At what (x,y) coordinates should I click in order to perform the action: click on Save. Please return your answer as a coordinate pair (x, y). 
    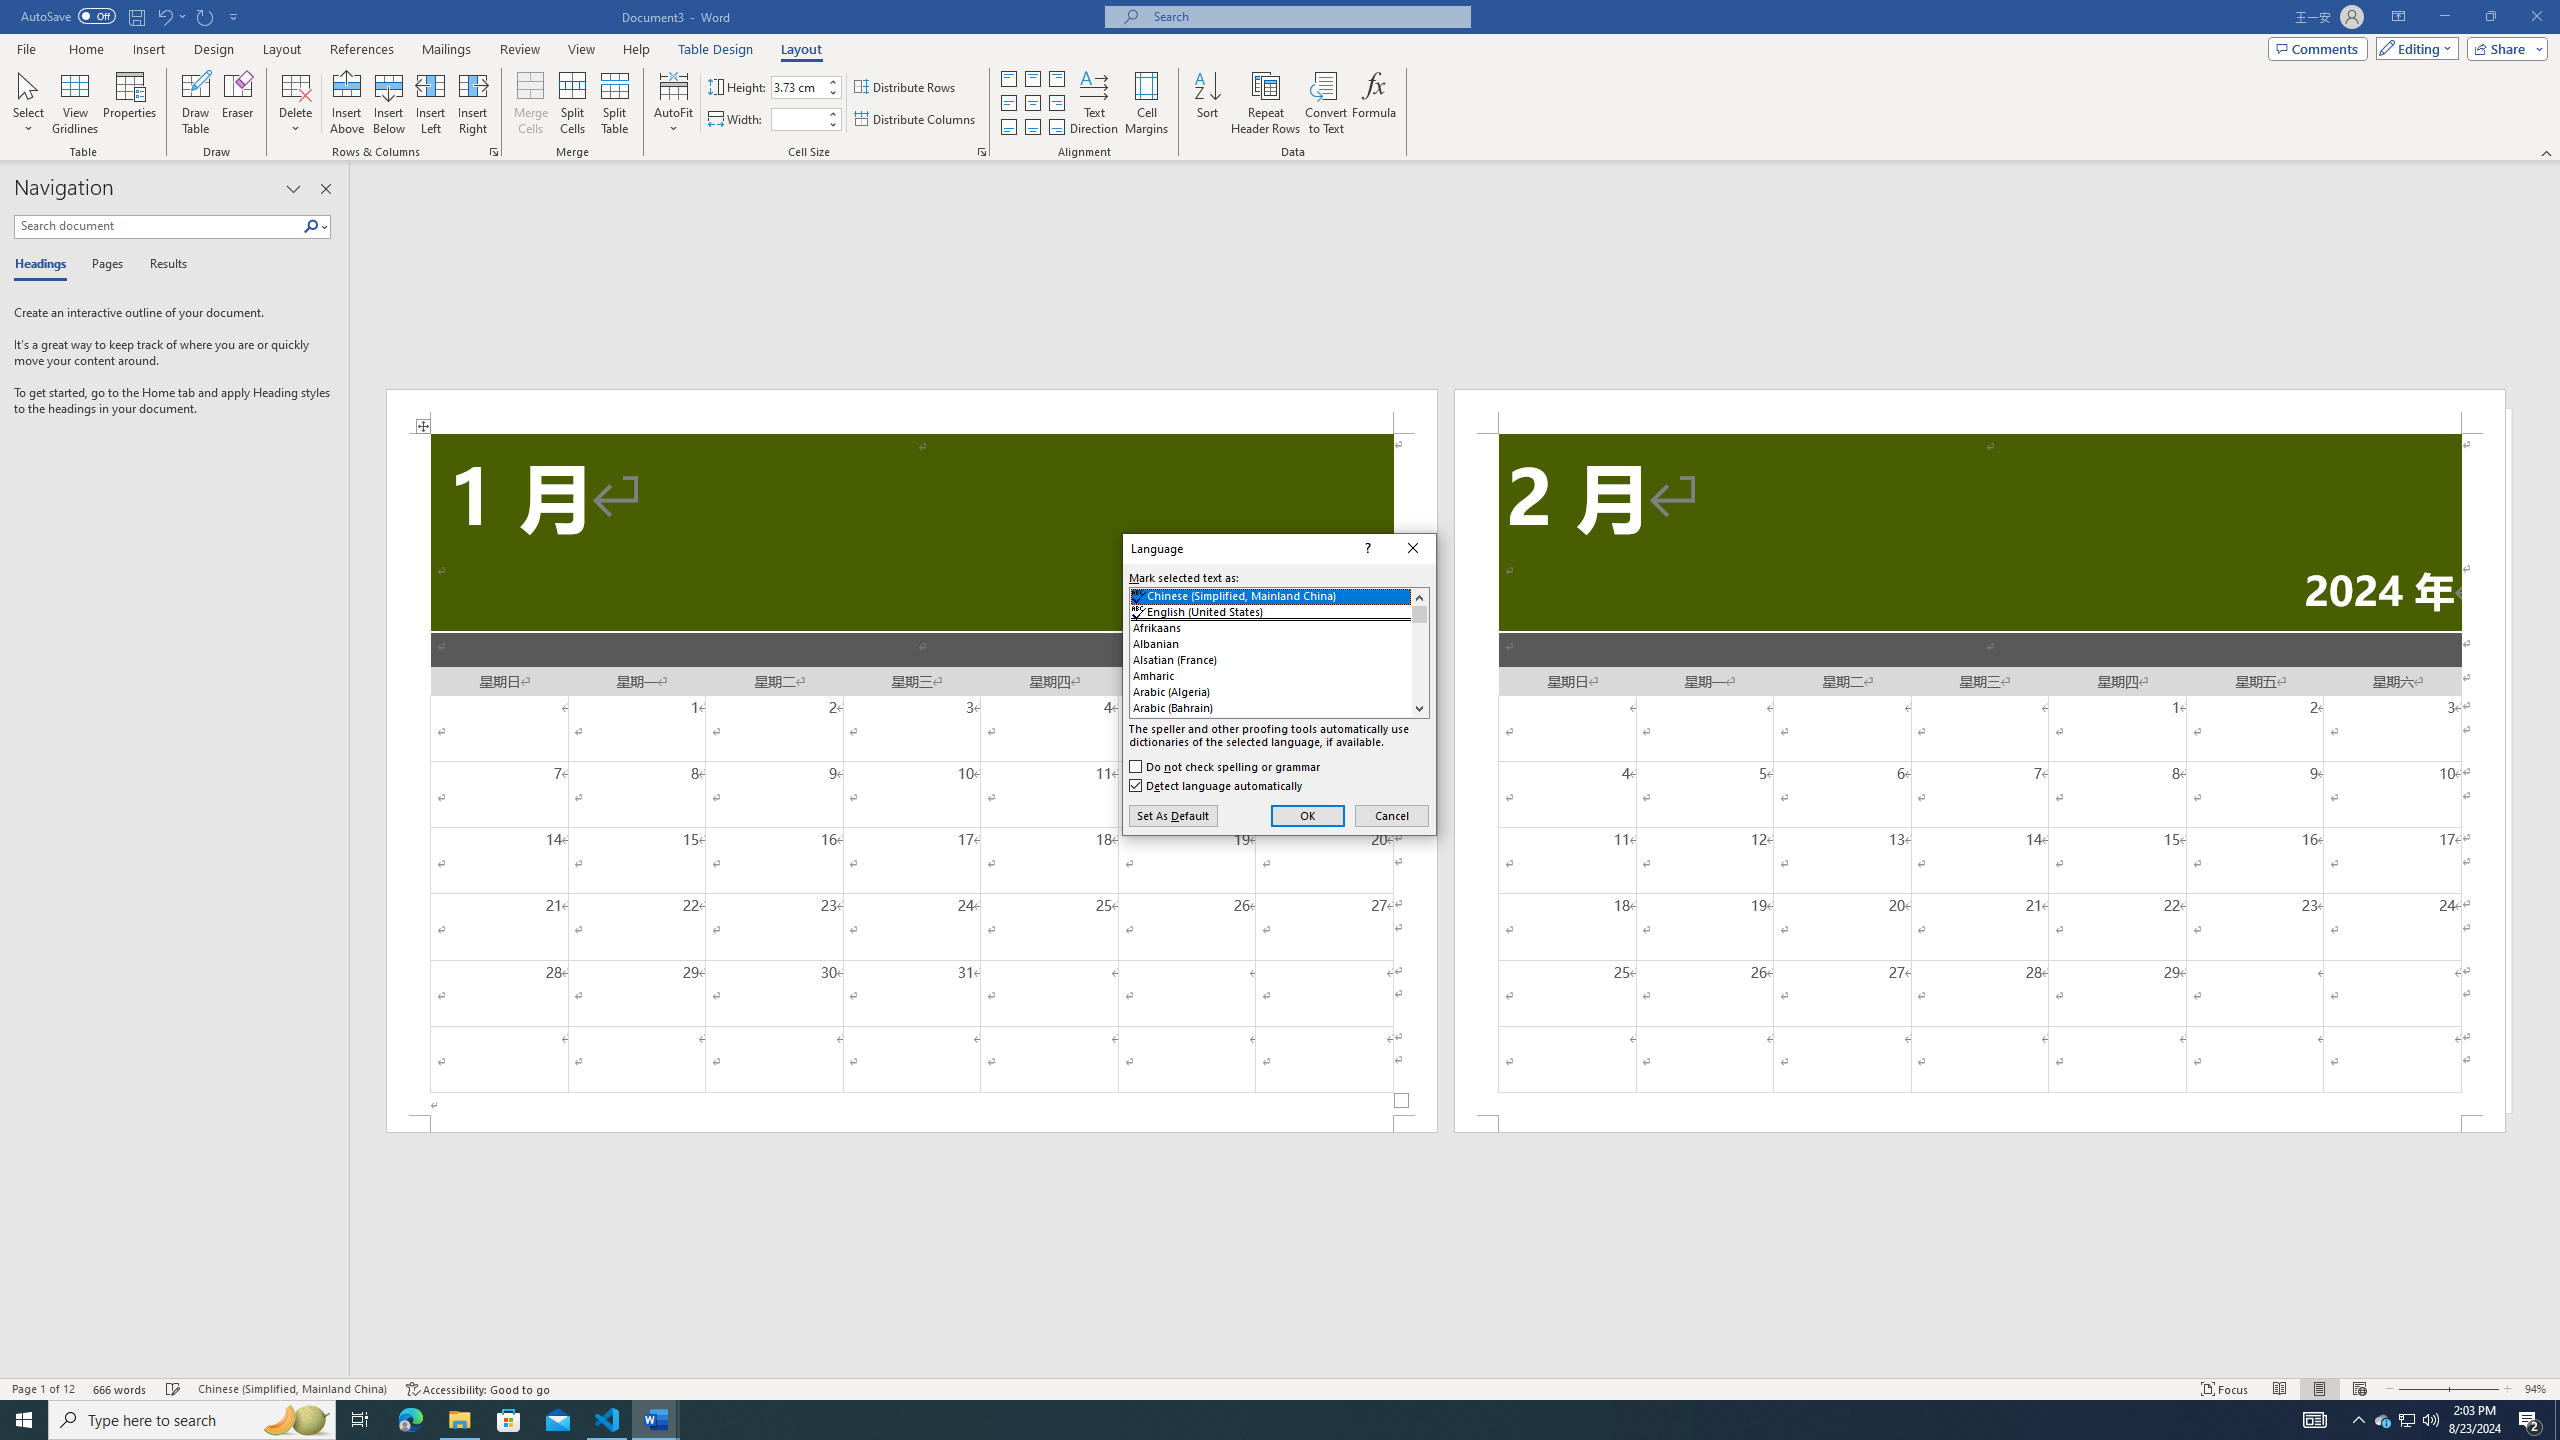
    Looking at the image, I should click on (136, 16).